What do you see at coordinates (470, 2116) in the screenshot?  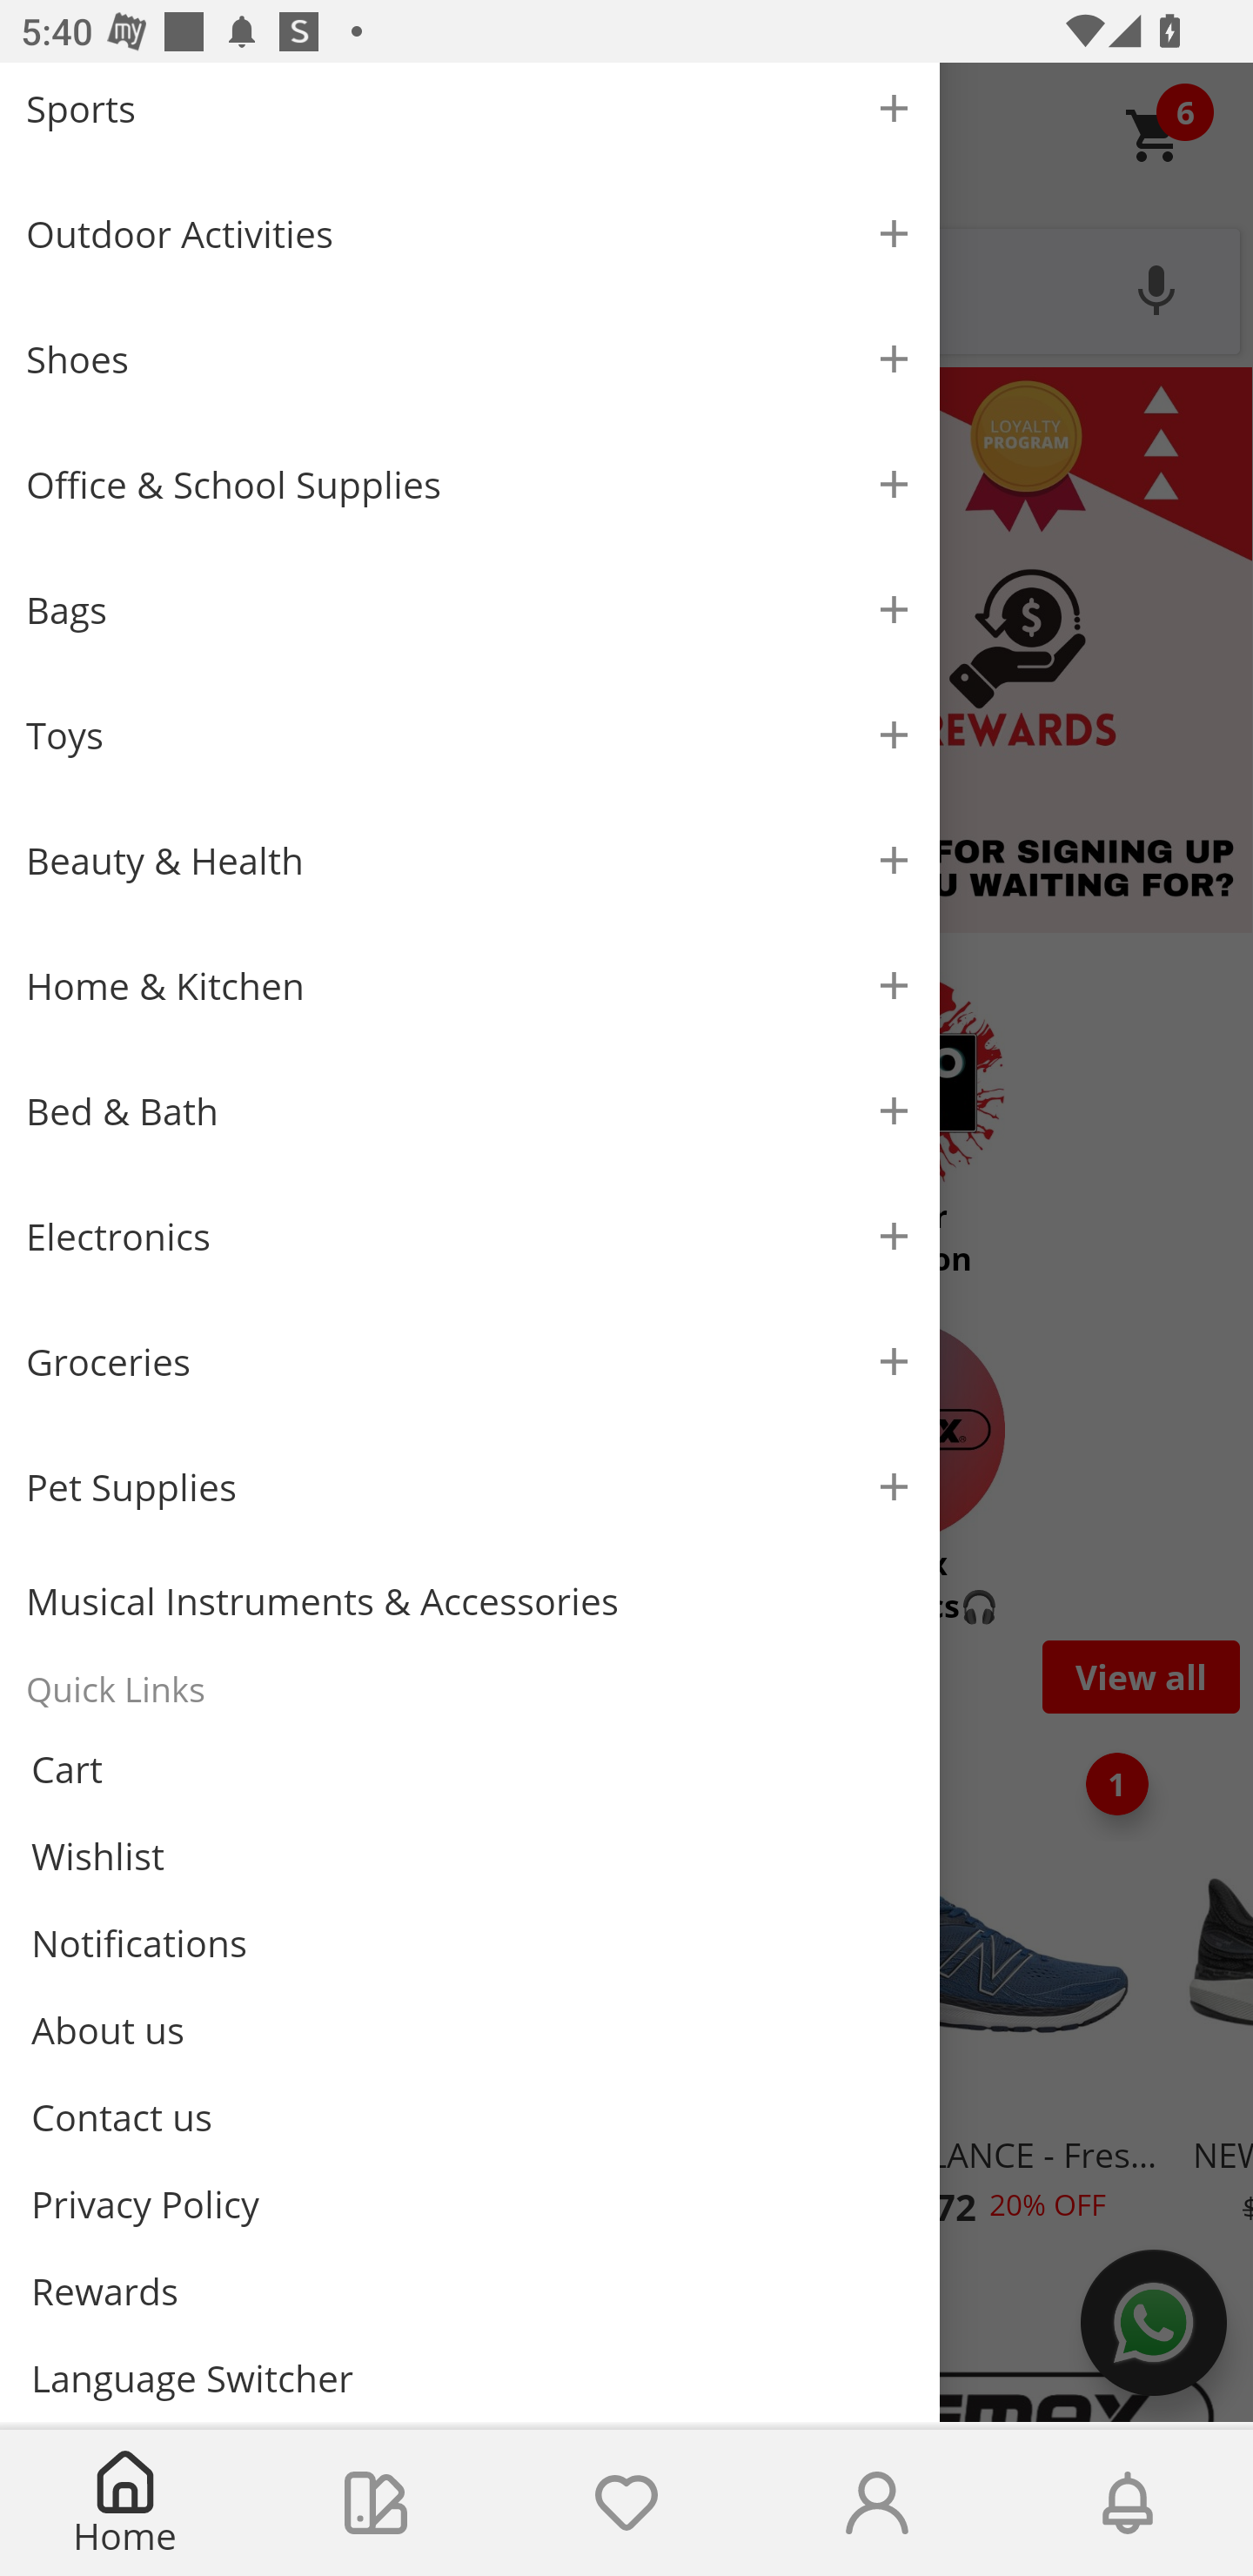 I see `Contact us` at bounding box center [470, 2116].